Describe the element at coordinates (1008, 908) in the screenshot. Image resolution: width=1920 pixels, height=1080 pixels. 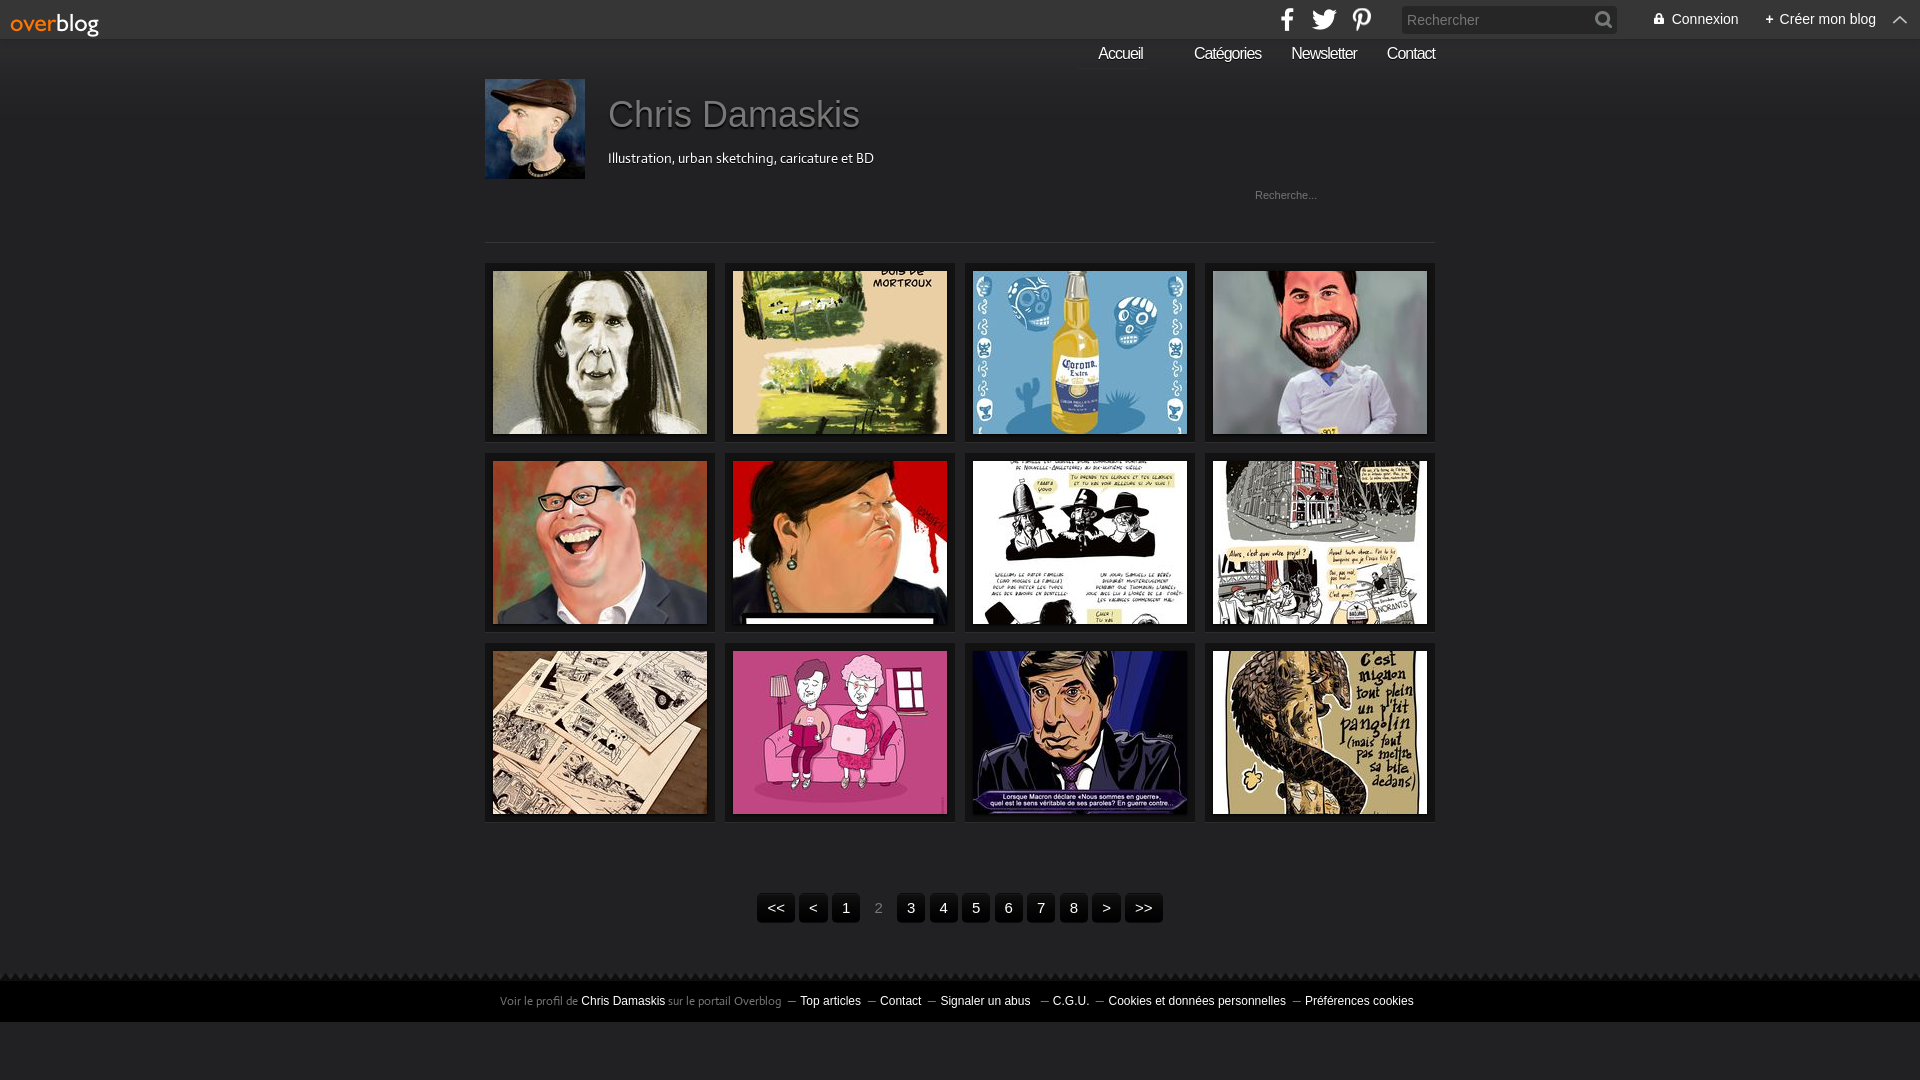
I see `6` at that location.